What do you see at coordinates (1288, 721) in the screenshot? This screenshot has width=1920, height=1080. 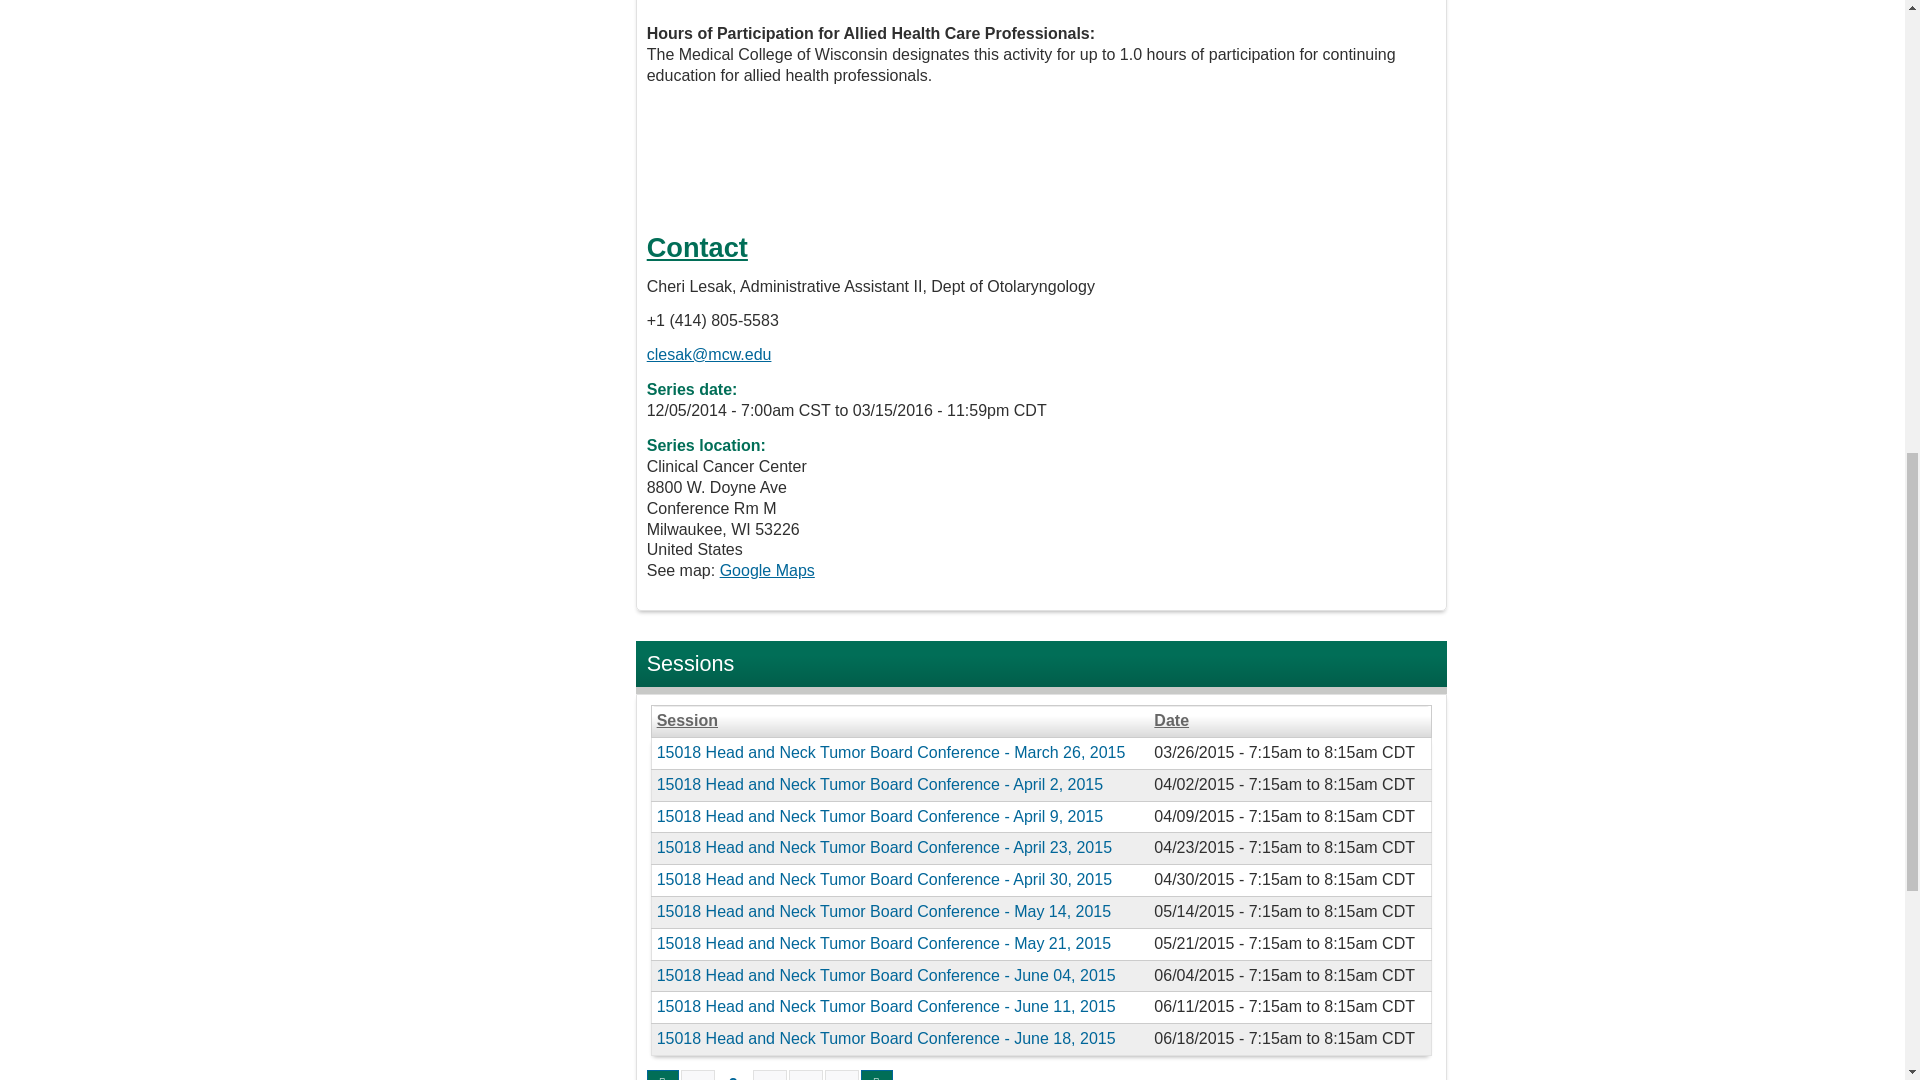 I see `sort by Date` at bounding box center [1288, 721].